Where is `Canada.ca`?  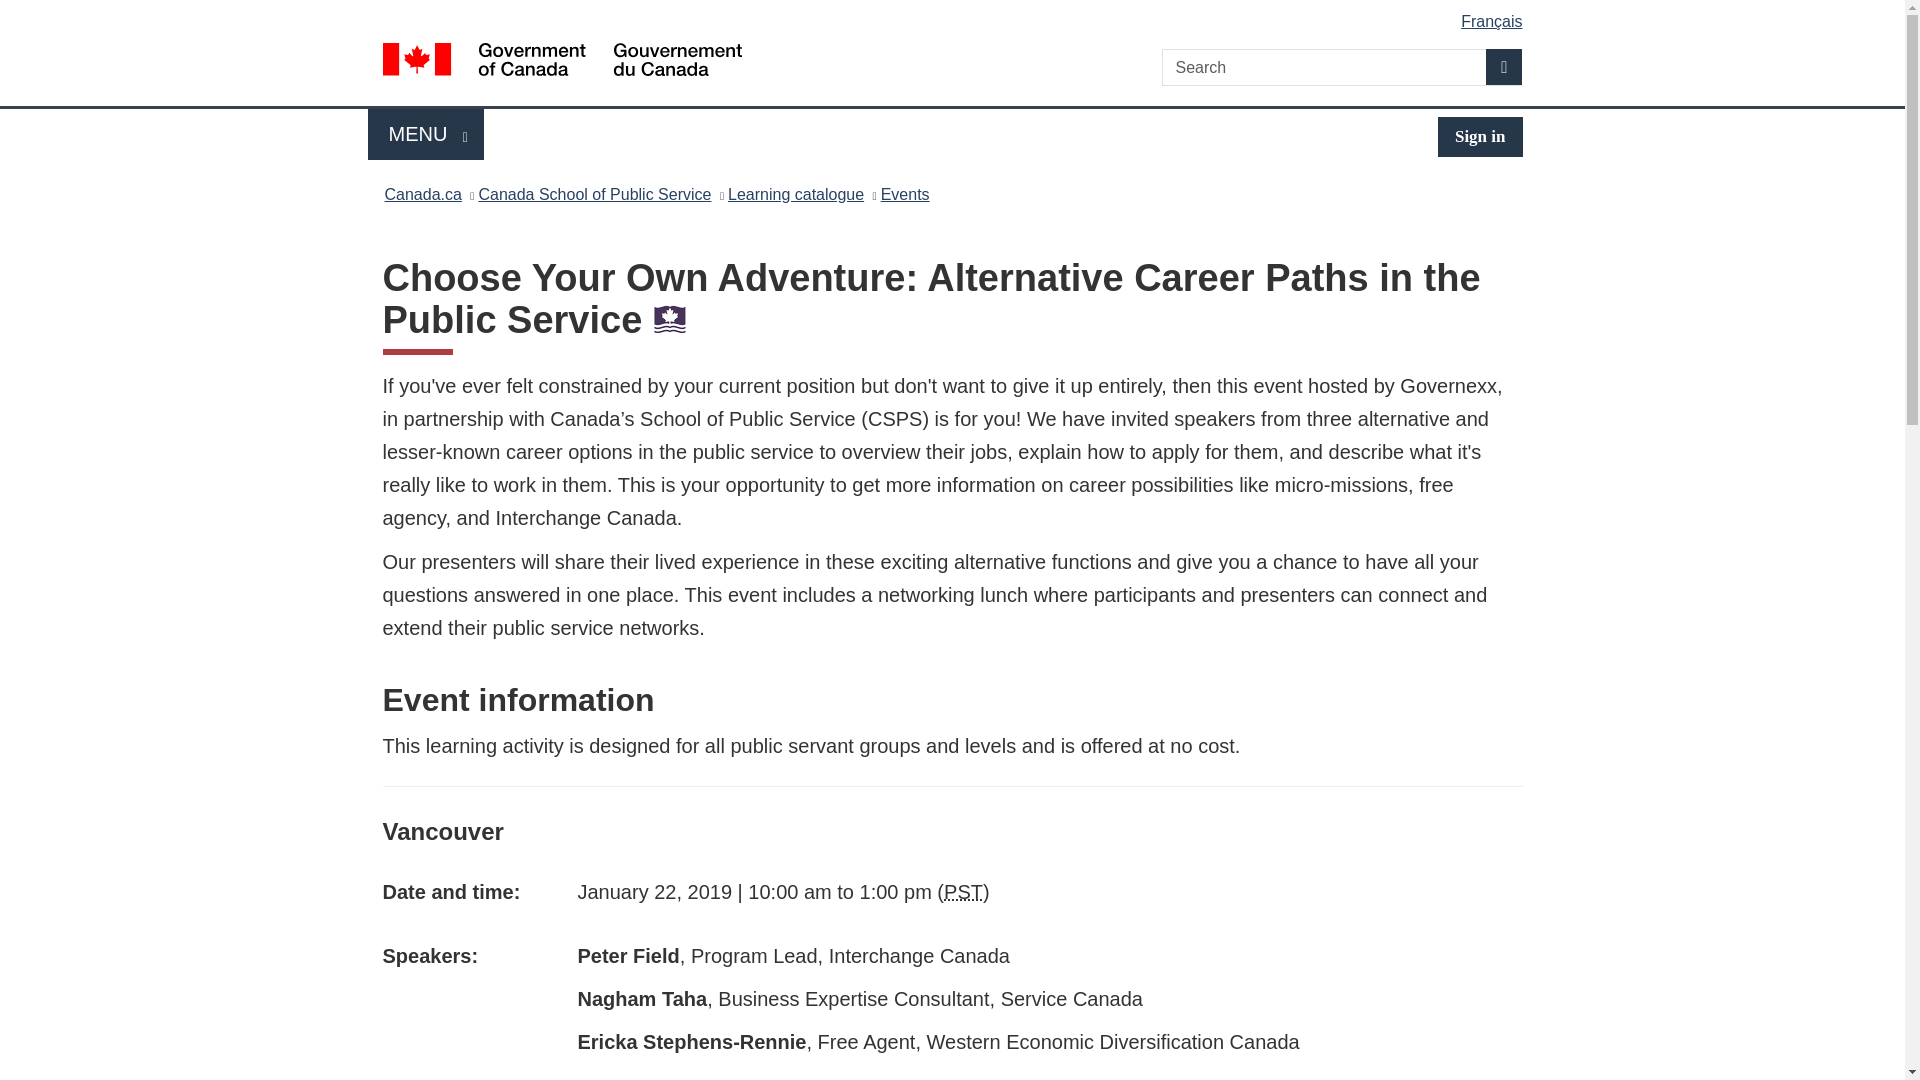
Canada.ca is located at coordinates (422, 194).